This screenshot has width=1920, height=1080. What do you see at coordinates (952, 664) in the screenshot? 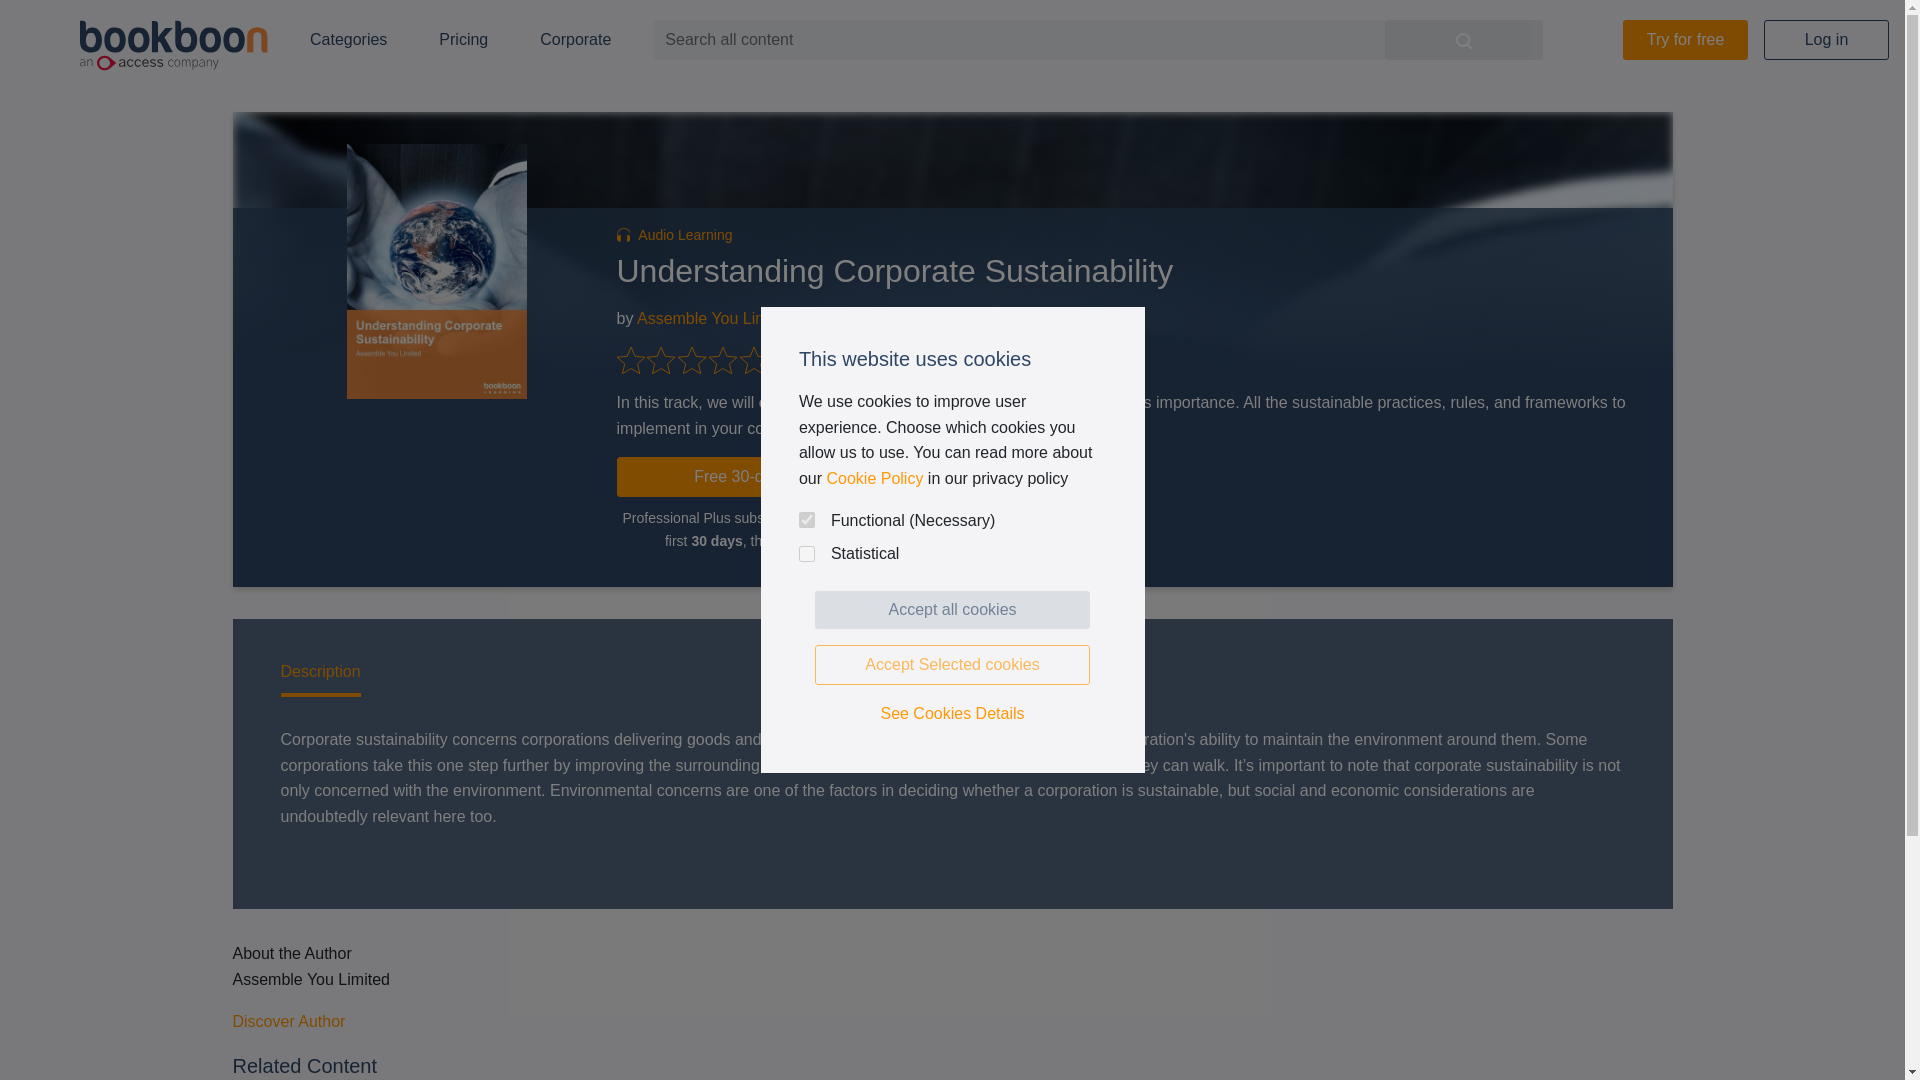
I see `Accept Selected cookies` at bounding box center [952, 664].